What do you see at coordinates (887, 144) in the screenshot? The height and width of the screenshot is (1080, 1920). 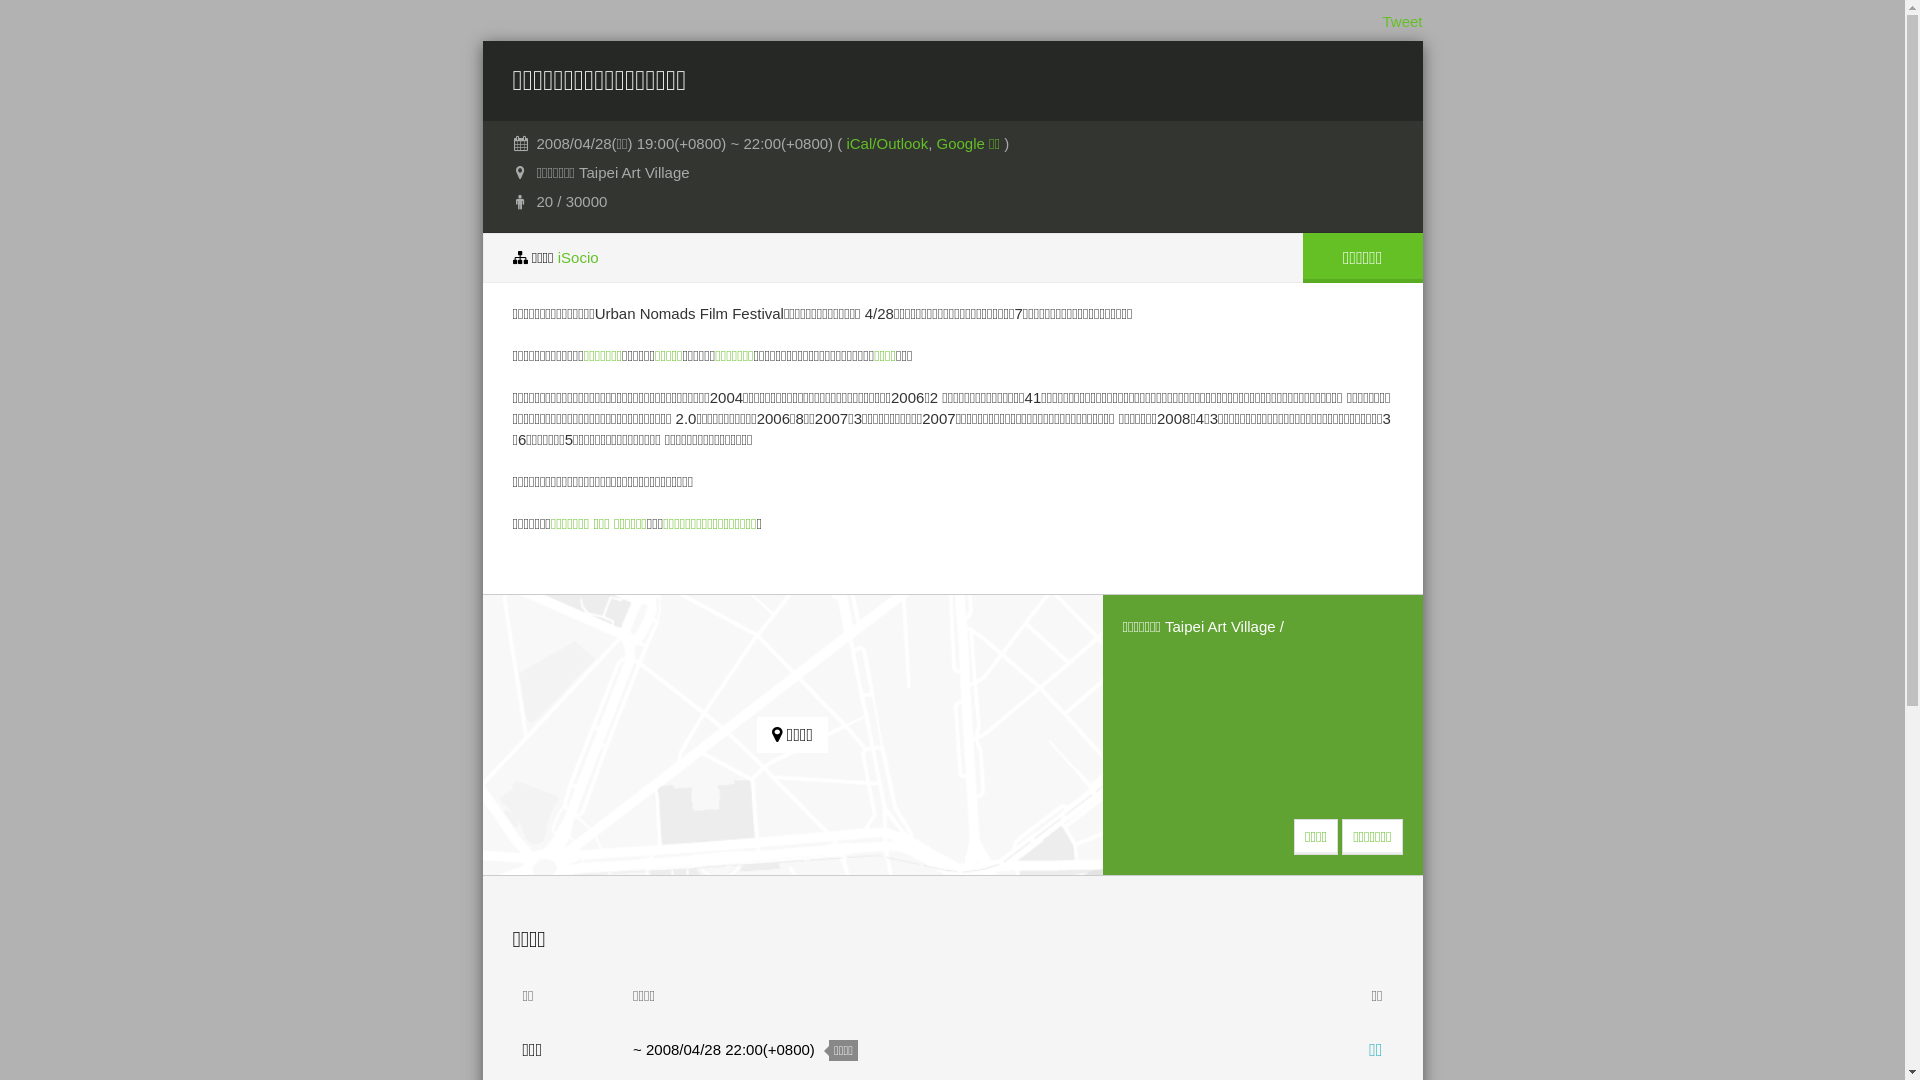 I see `iCal/Outlook` at bounding box center [887, 144].